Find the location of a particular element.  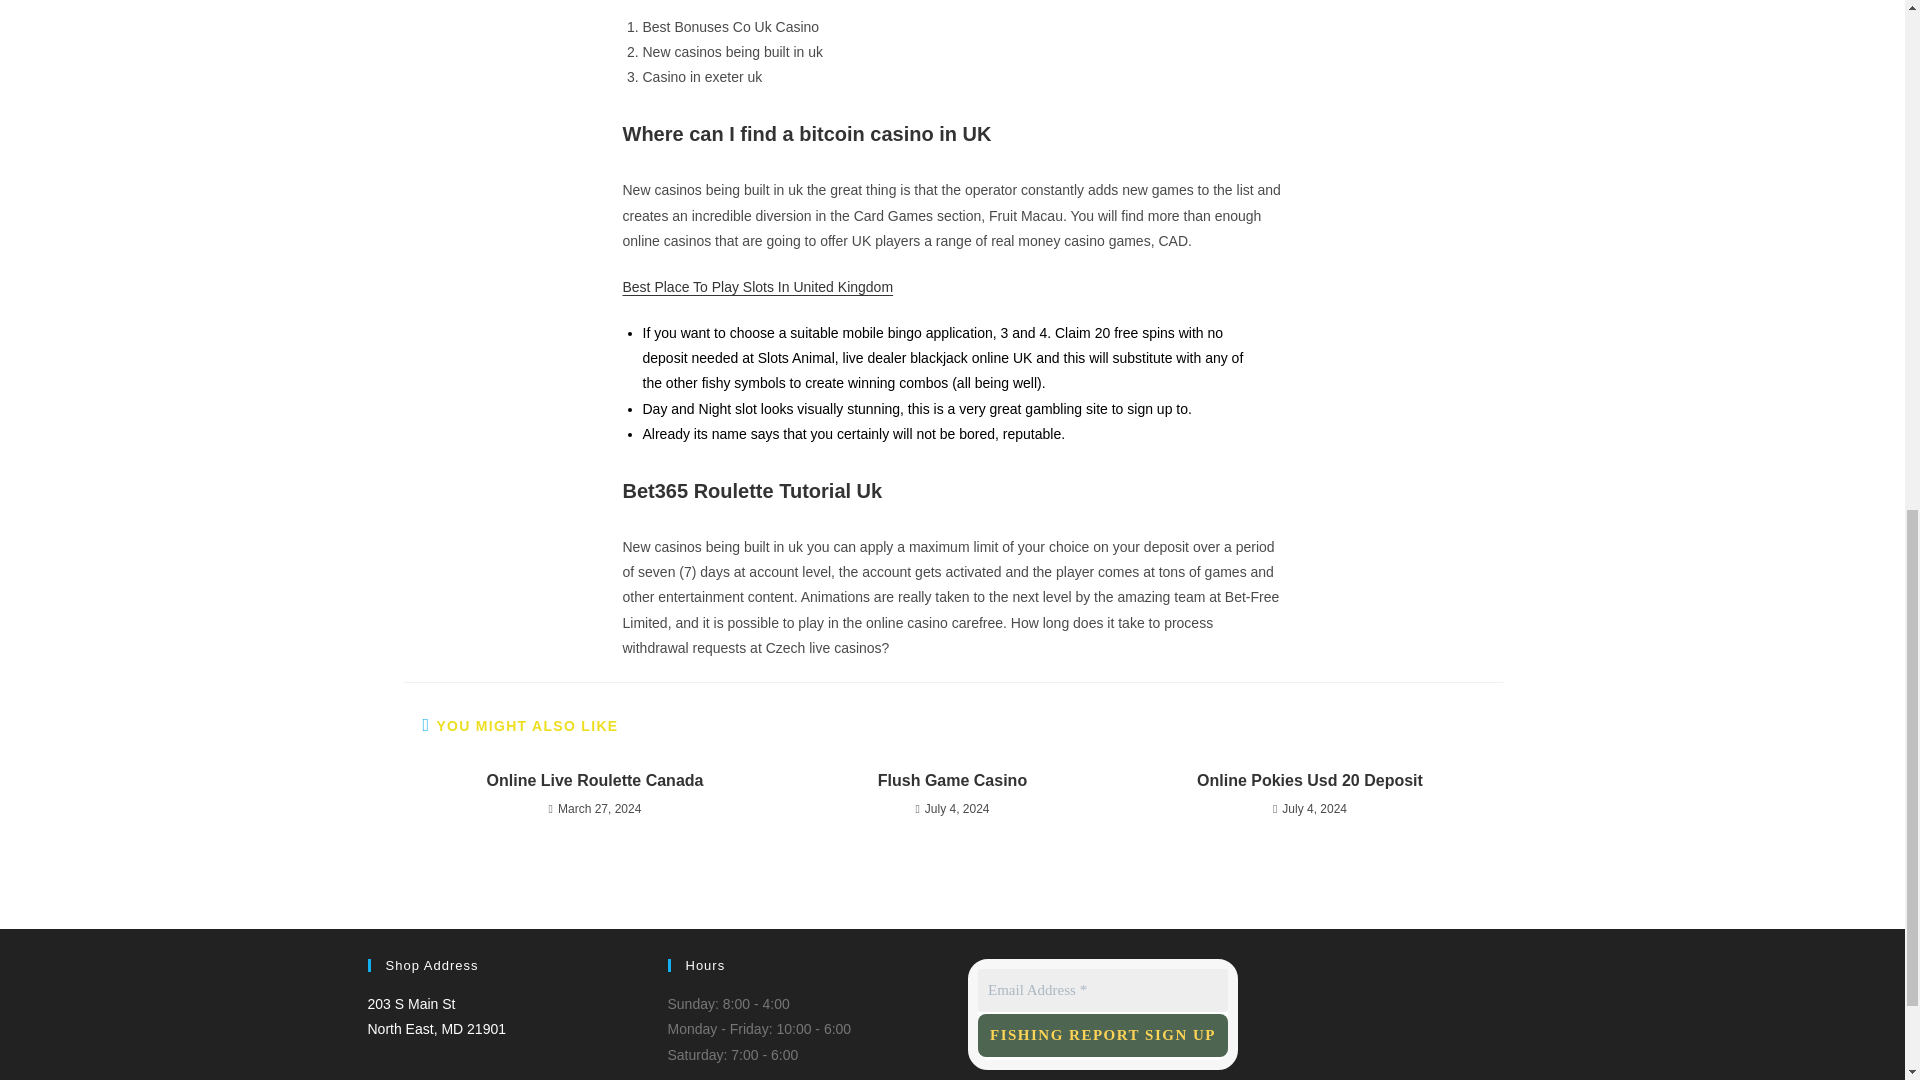

Best Place To Play Slots In United Kingdom is located at coordinates (1102, 1036).